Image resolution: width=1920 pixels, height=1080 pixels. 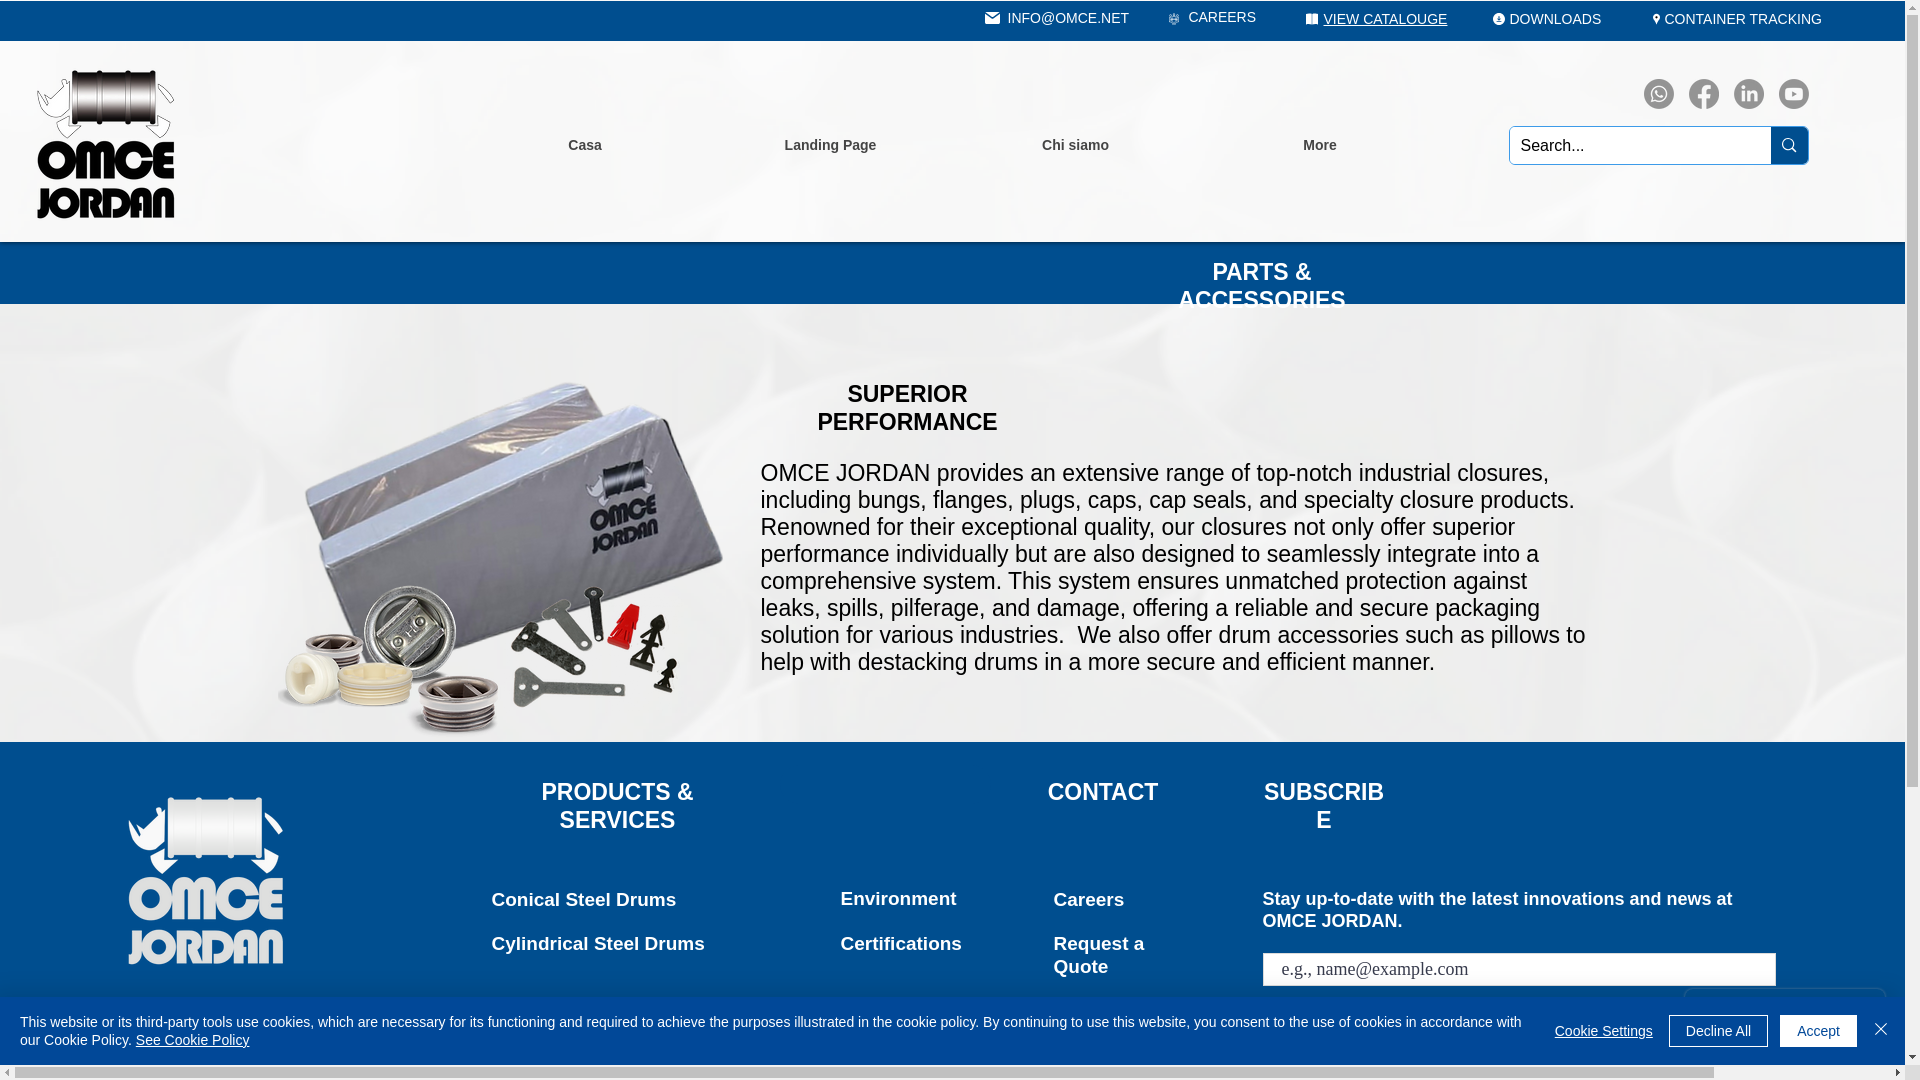 What do you see at coordinates (1789, 1021) in the screenshot?
I see `Wix Chat` at bounding box center [1789, 1021].